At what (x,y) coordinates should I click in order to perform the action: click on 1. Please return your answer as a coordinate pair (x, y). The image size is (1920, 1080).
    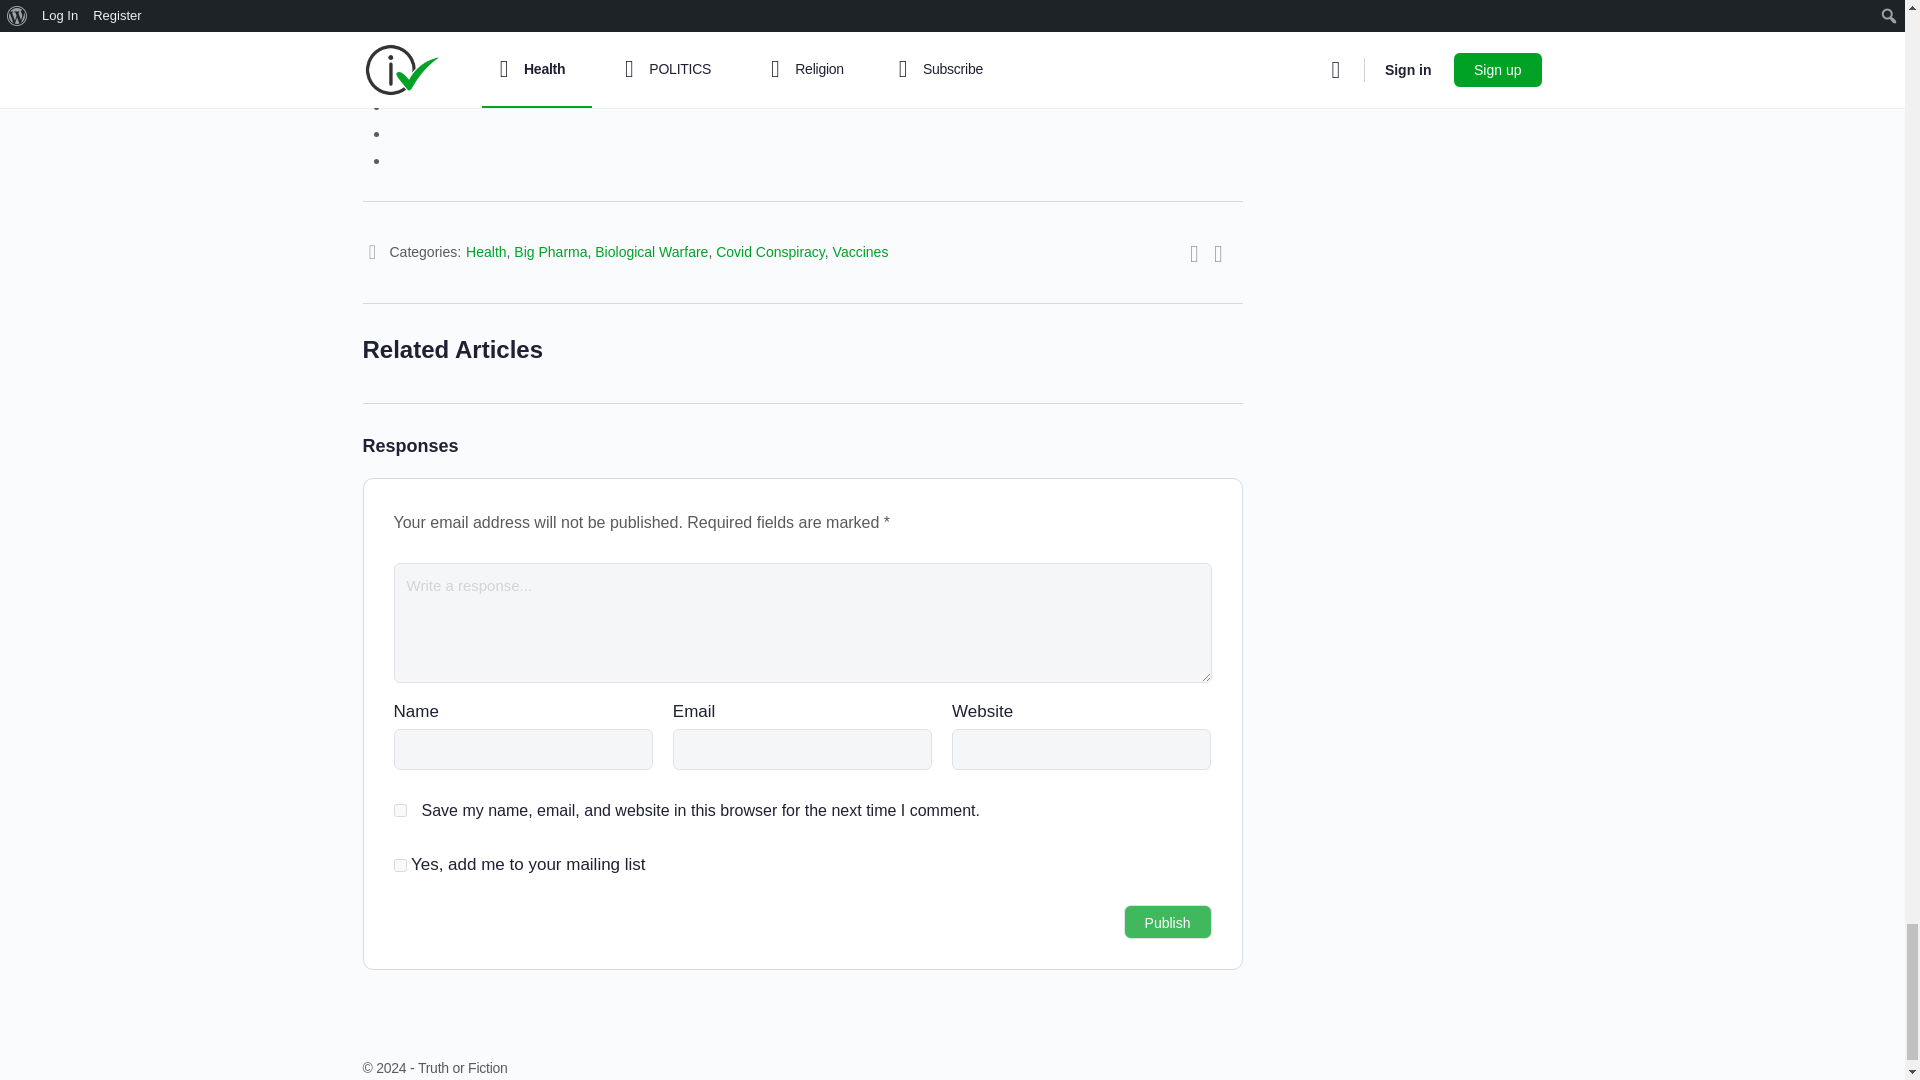
    Looking at the image, I should click on (400, 864).